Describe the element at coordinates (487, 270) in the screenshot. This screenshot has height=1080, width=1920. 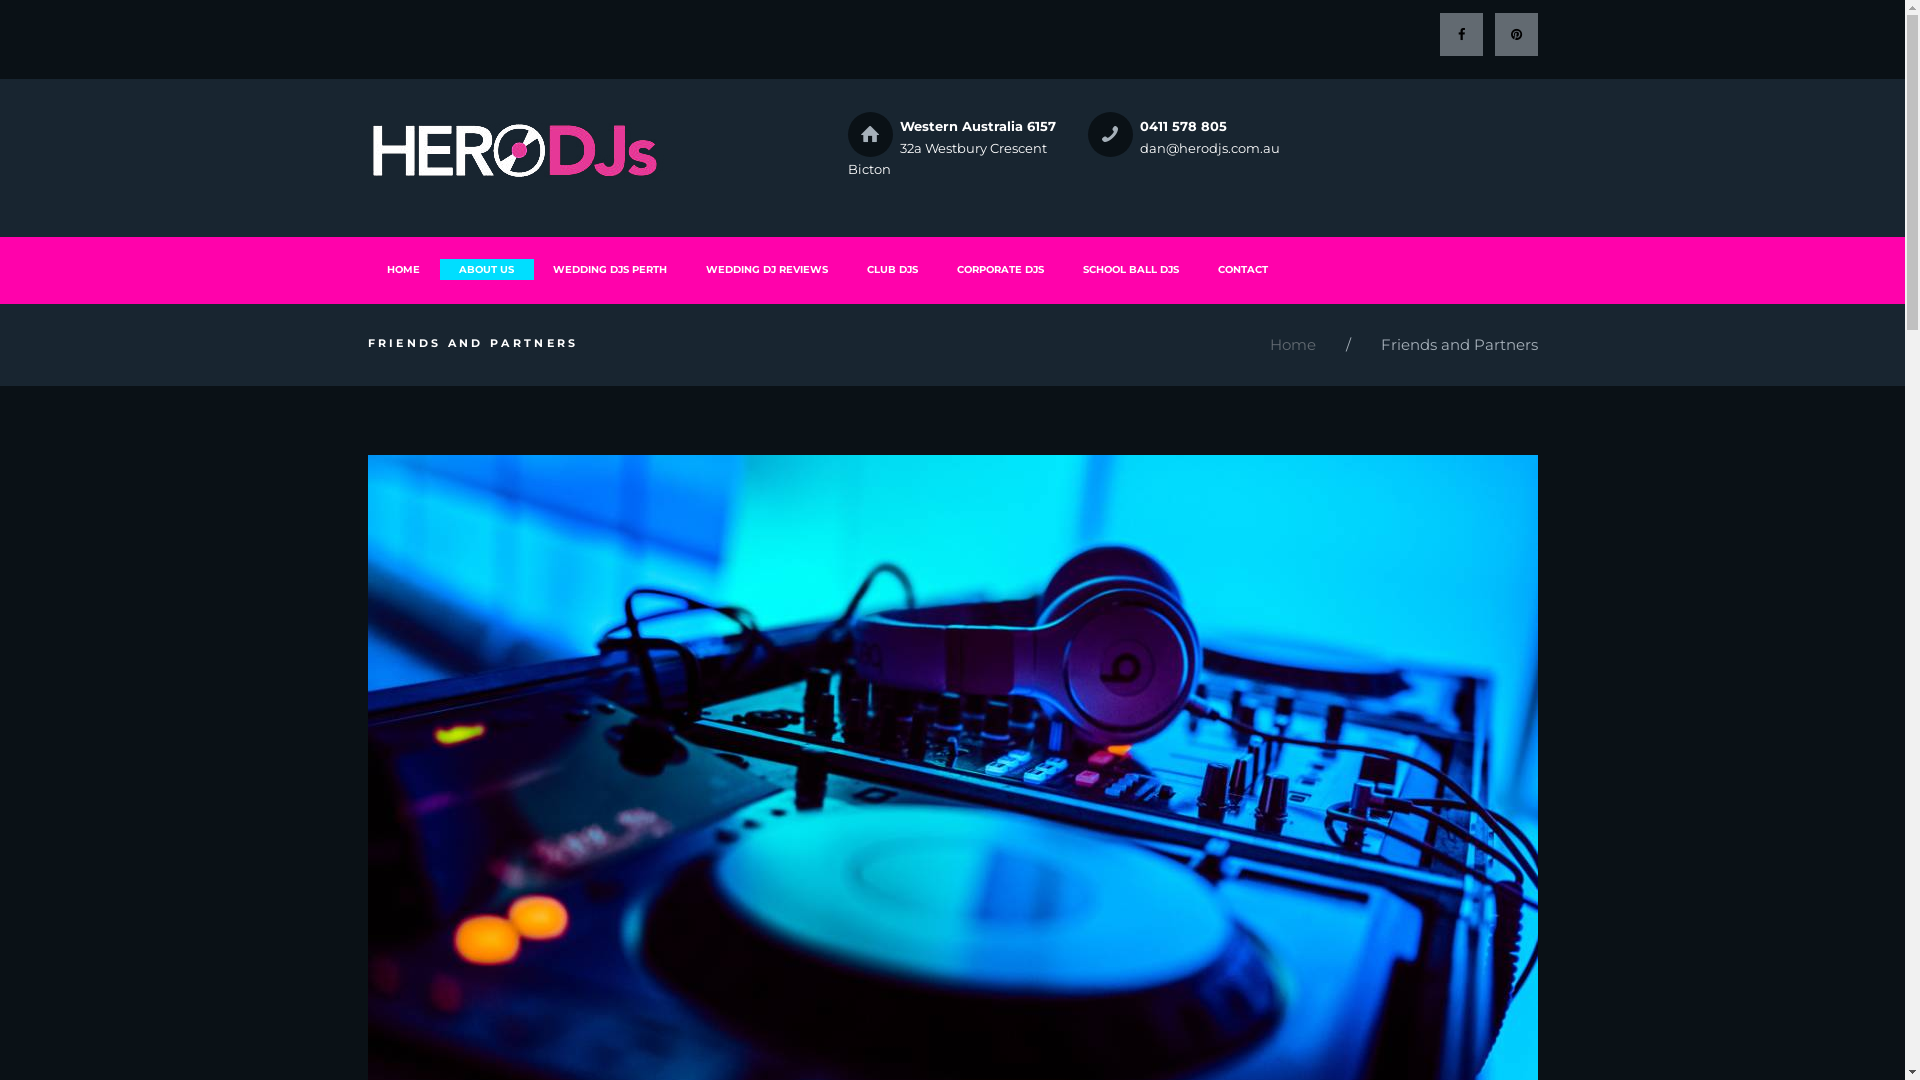
I see `ABOUT US` at that location.